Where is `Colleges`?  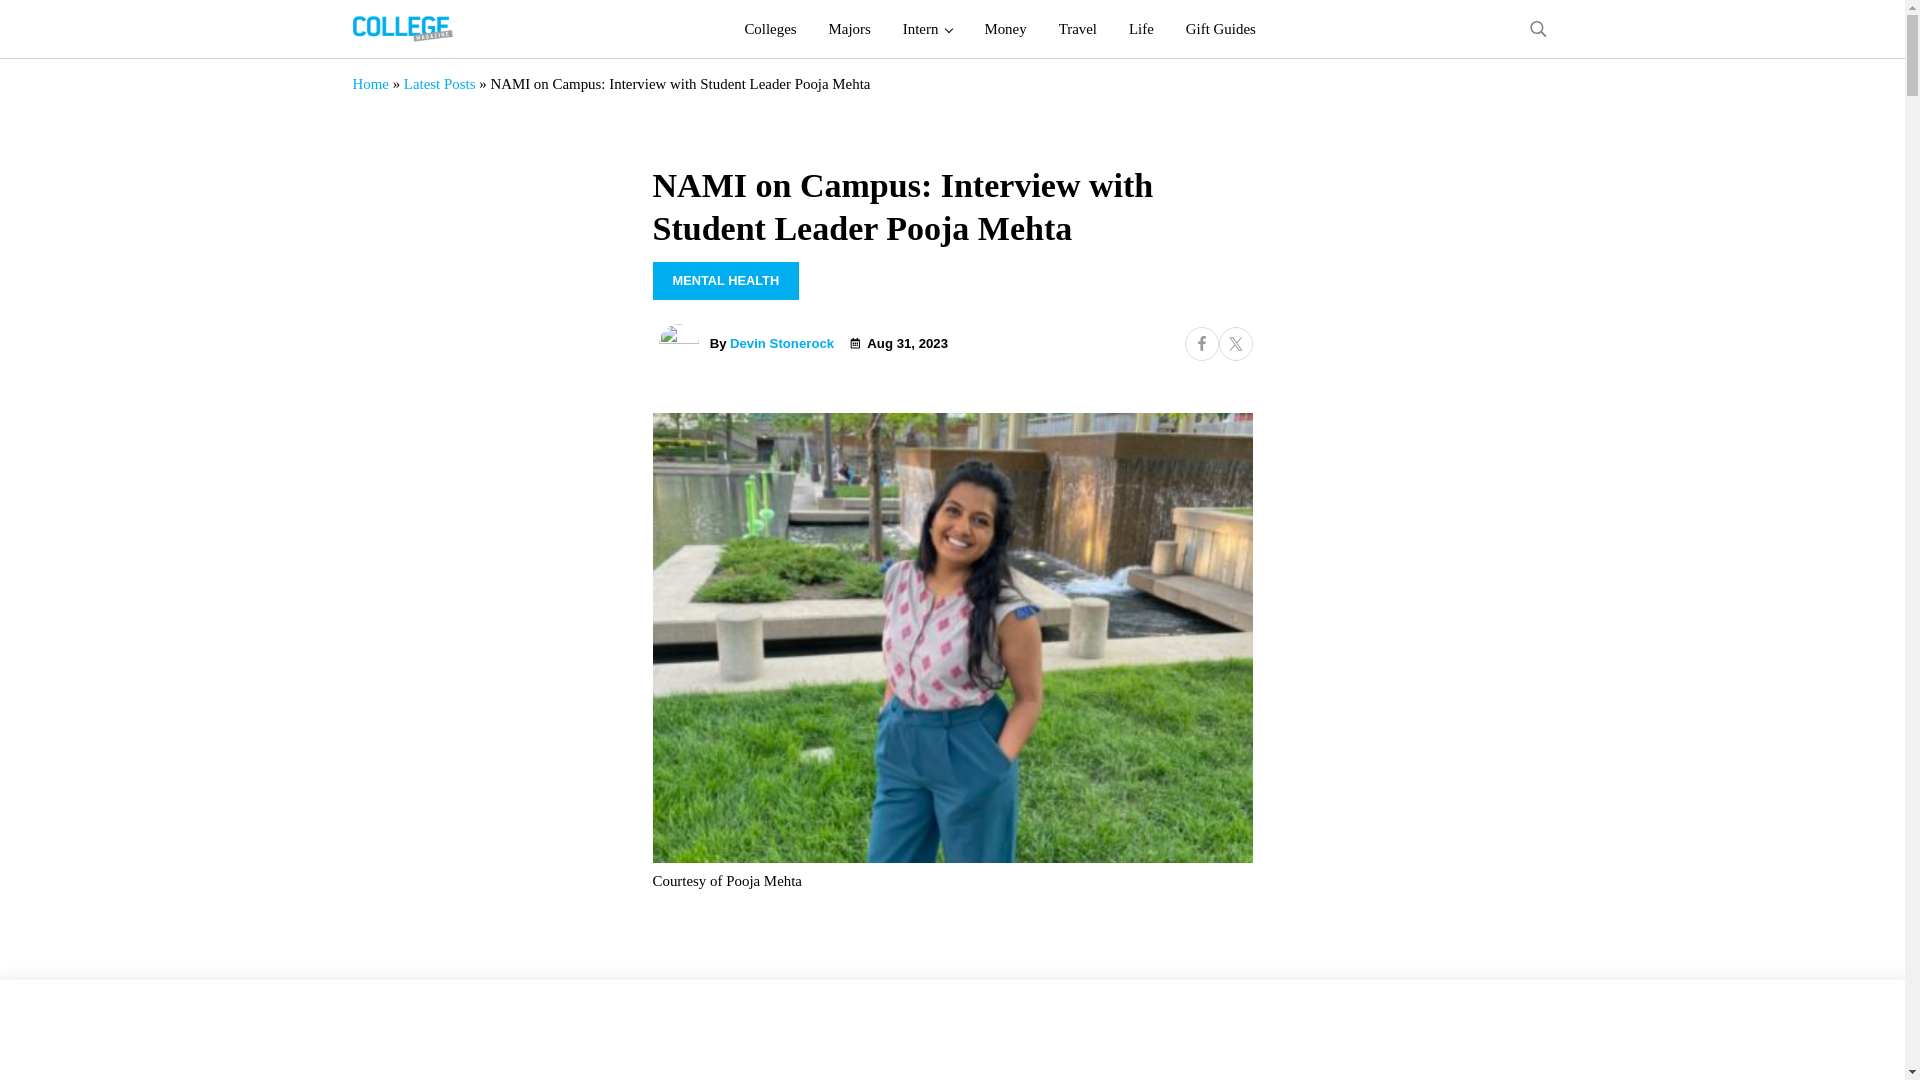
Colleges is located at coordinates (770, 29).